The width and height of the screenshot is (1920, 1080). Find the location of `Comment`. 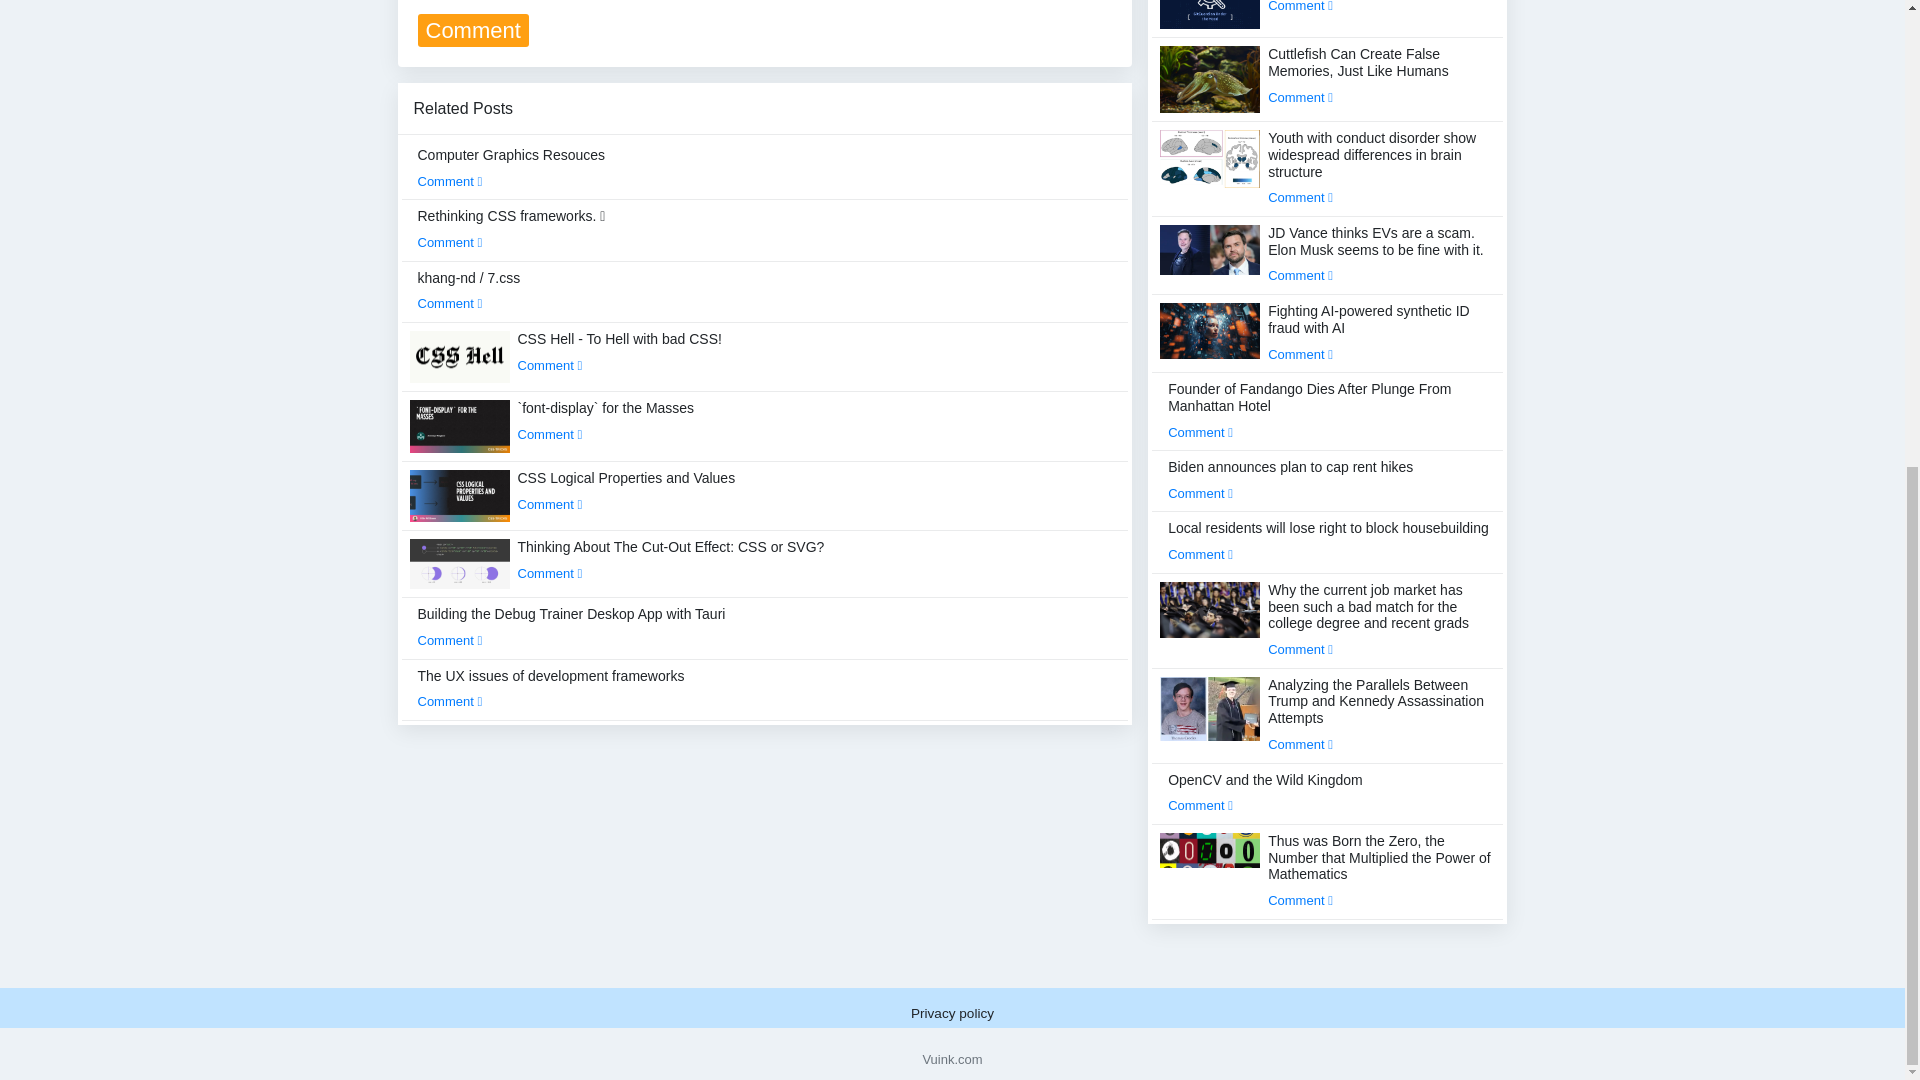

Comment is located at coordinates (450, 181).